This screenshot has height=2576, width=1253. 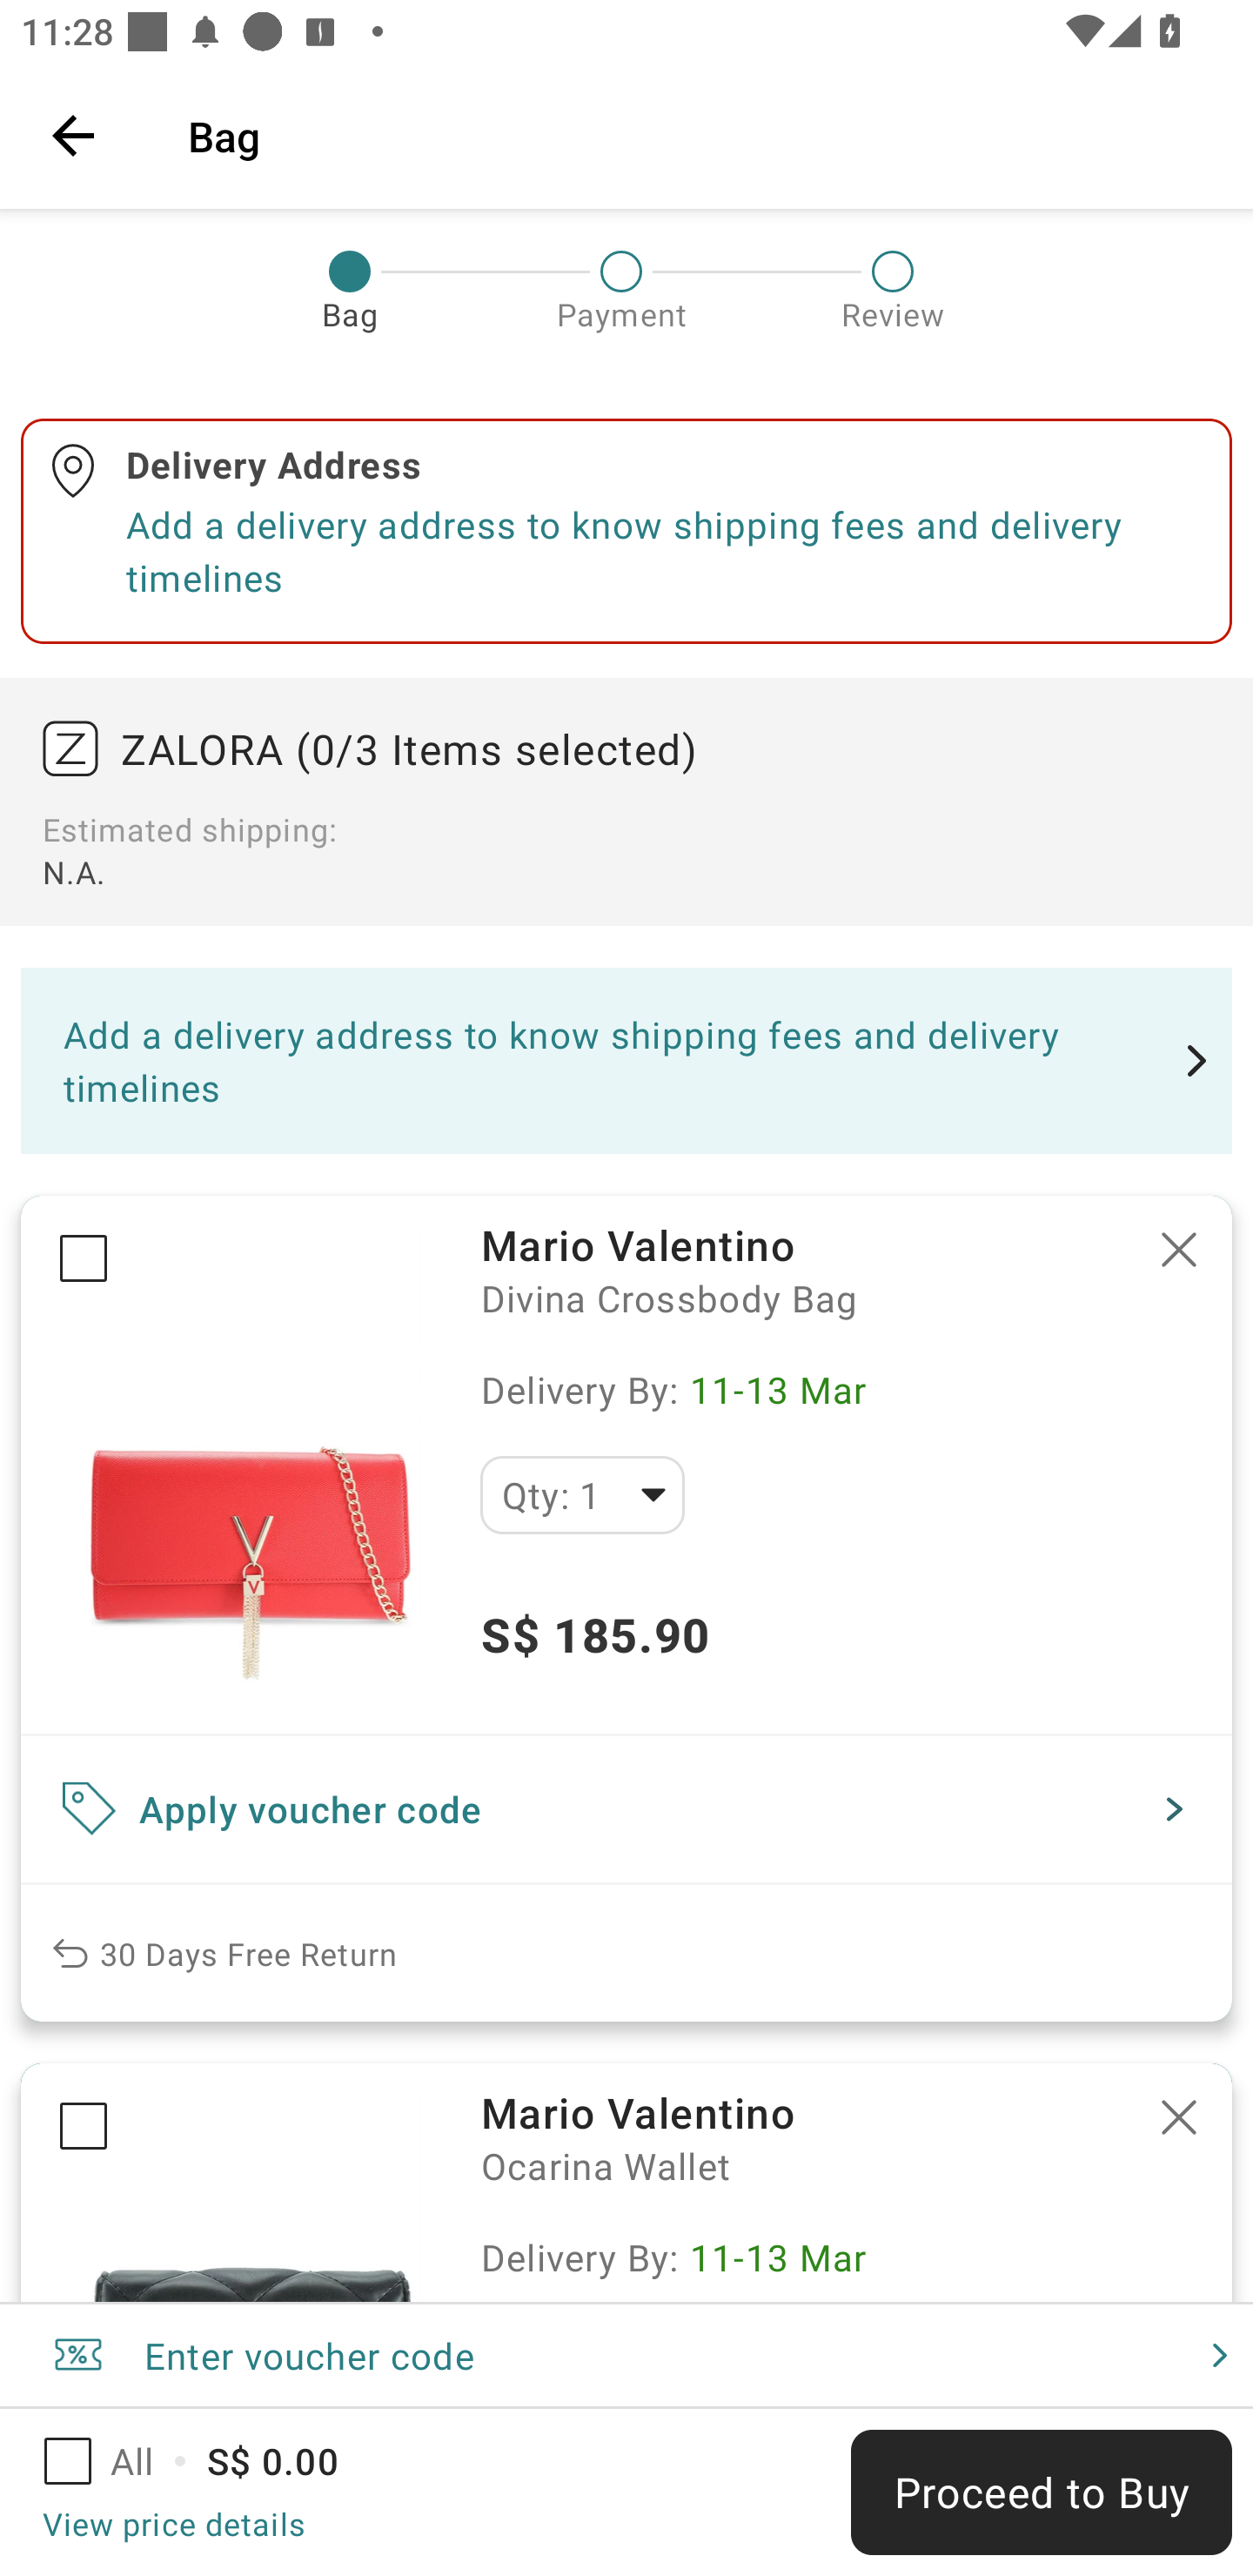 I want to click on View price details, so click(x=173, y=2523).